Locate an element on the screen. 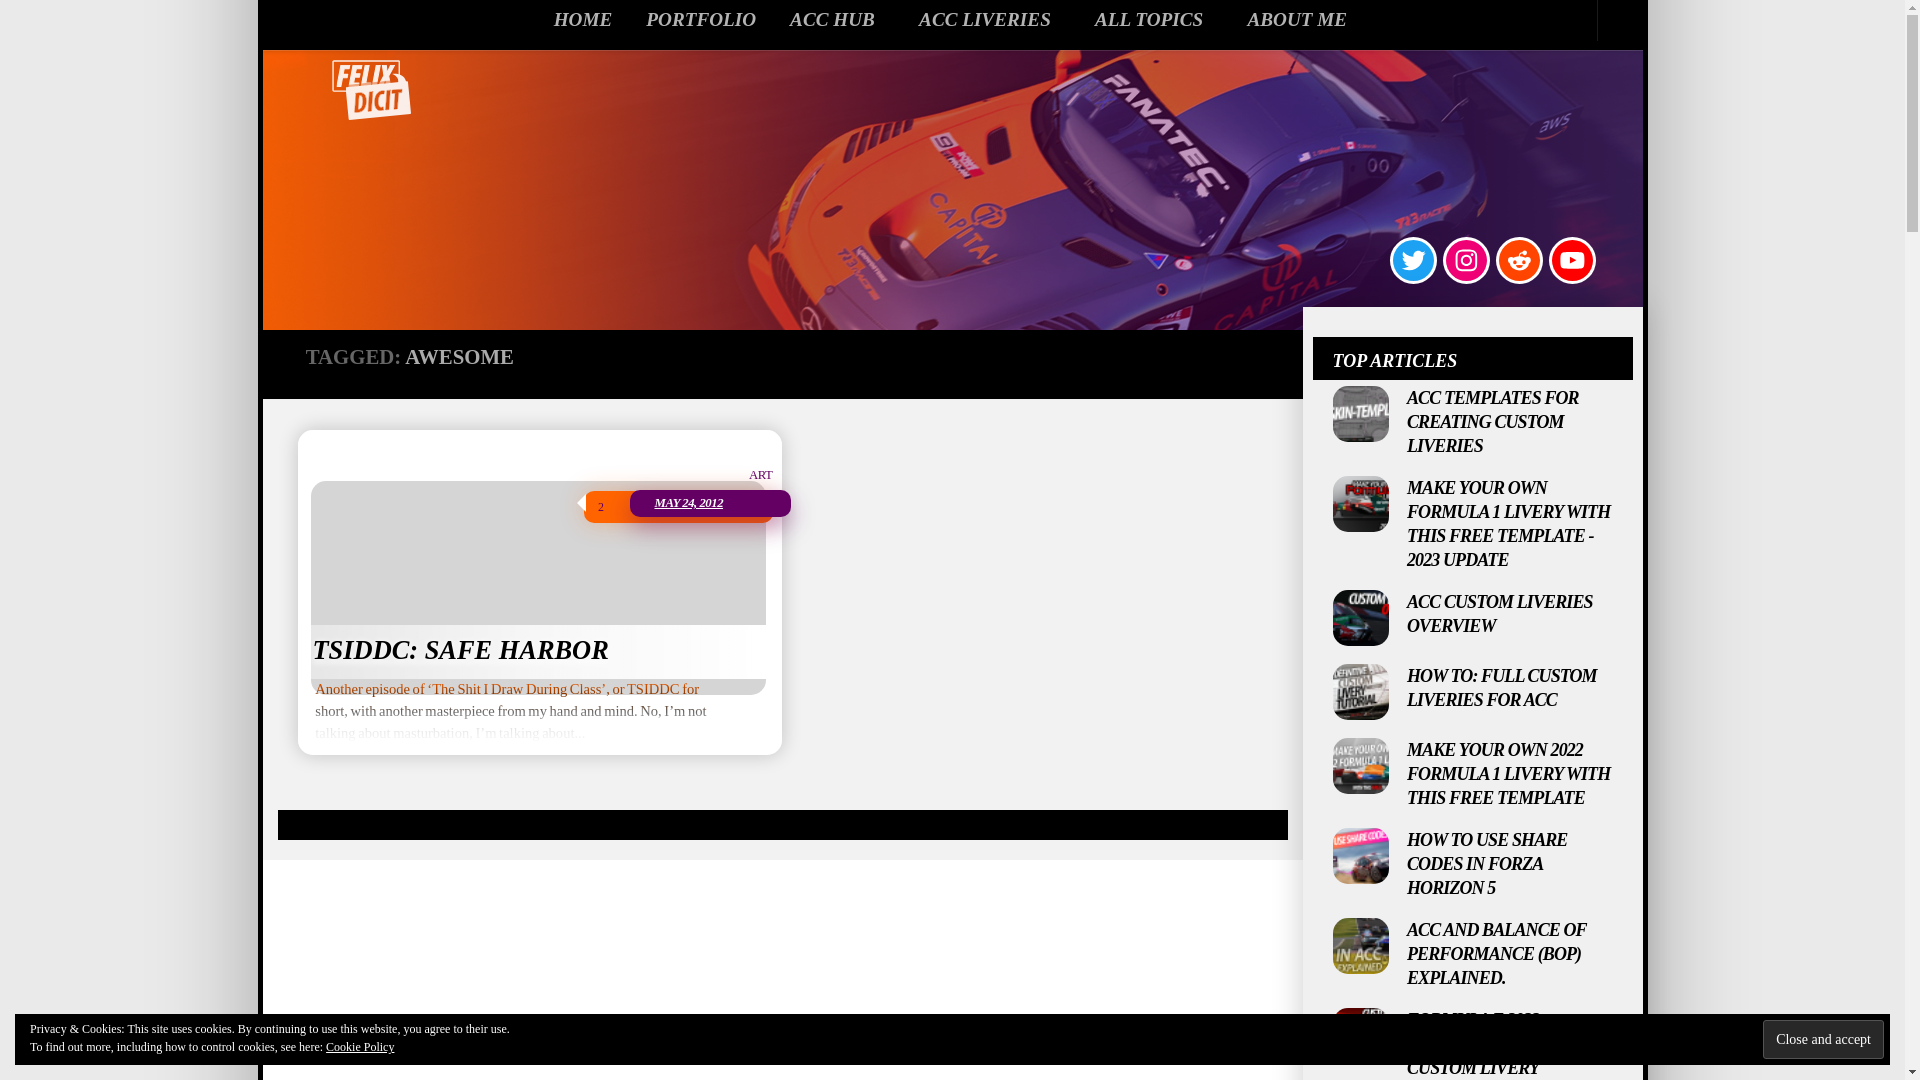 The width and height of the screenshot is (1920, 1080). Skip to content is located at coordinates (336, 27).